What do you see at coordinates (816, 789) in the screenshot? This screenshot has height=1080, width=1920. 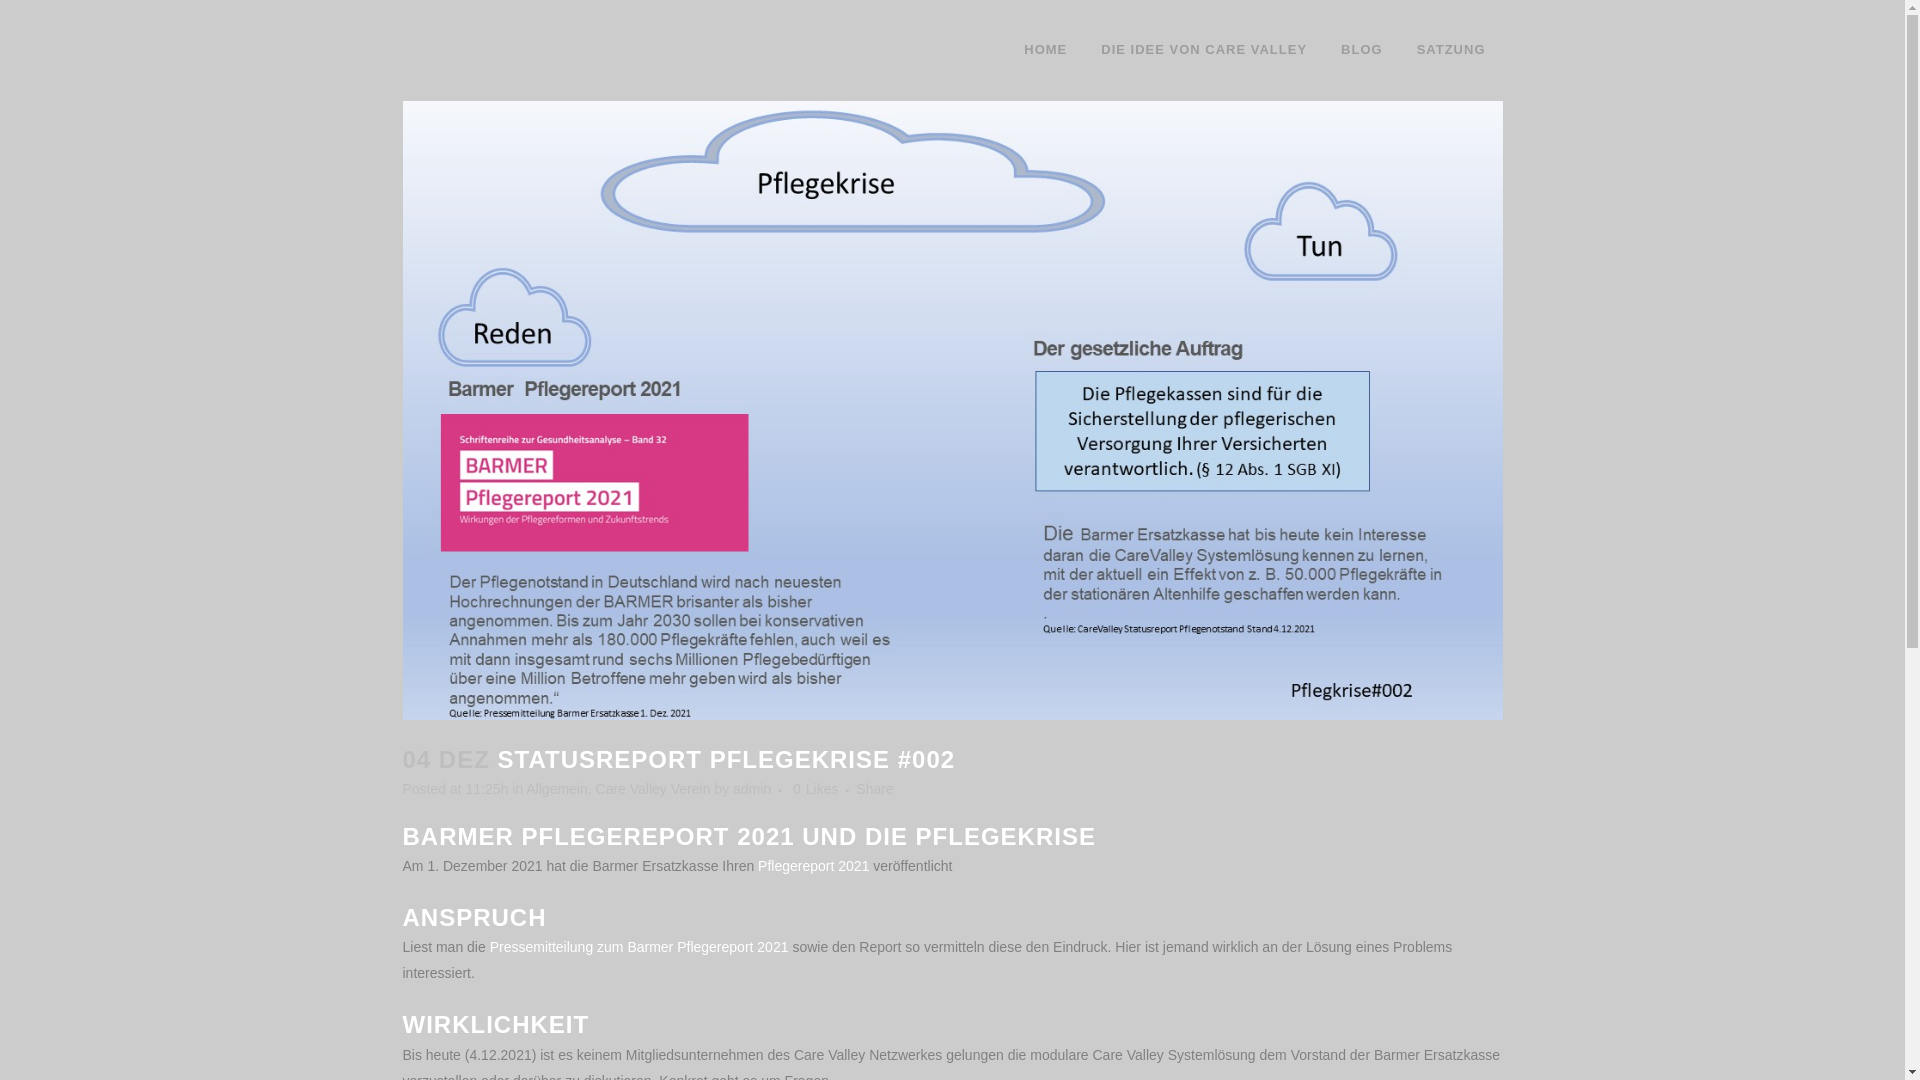 I see `0 Likes` at bounding box center [816, 789].